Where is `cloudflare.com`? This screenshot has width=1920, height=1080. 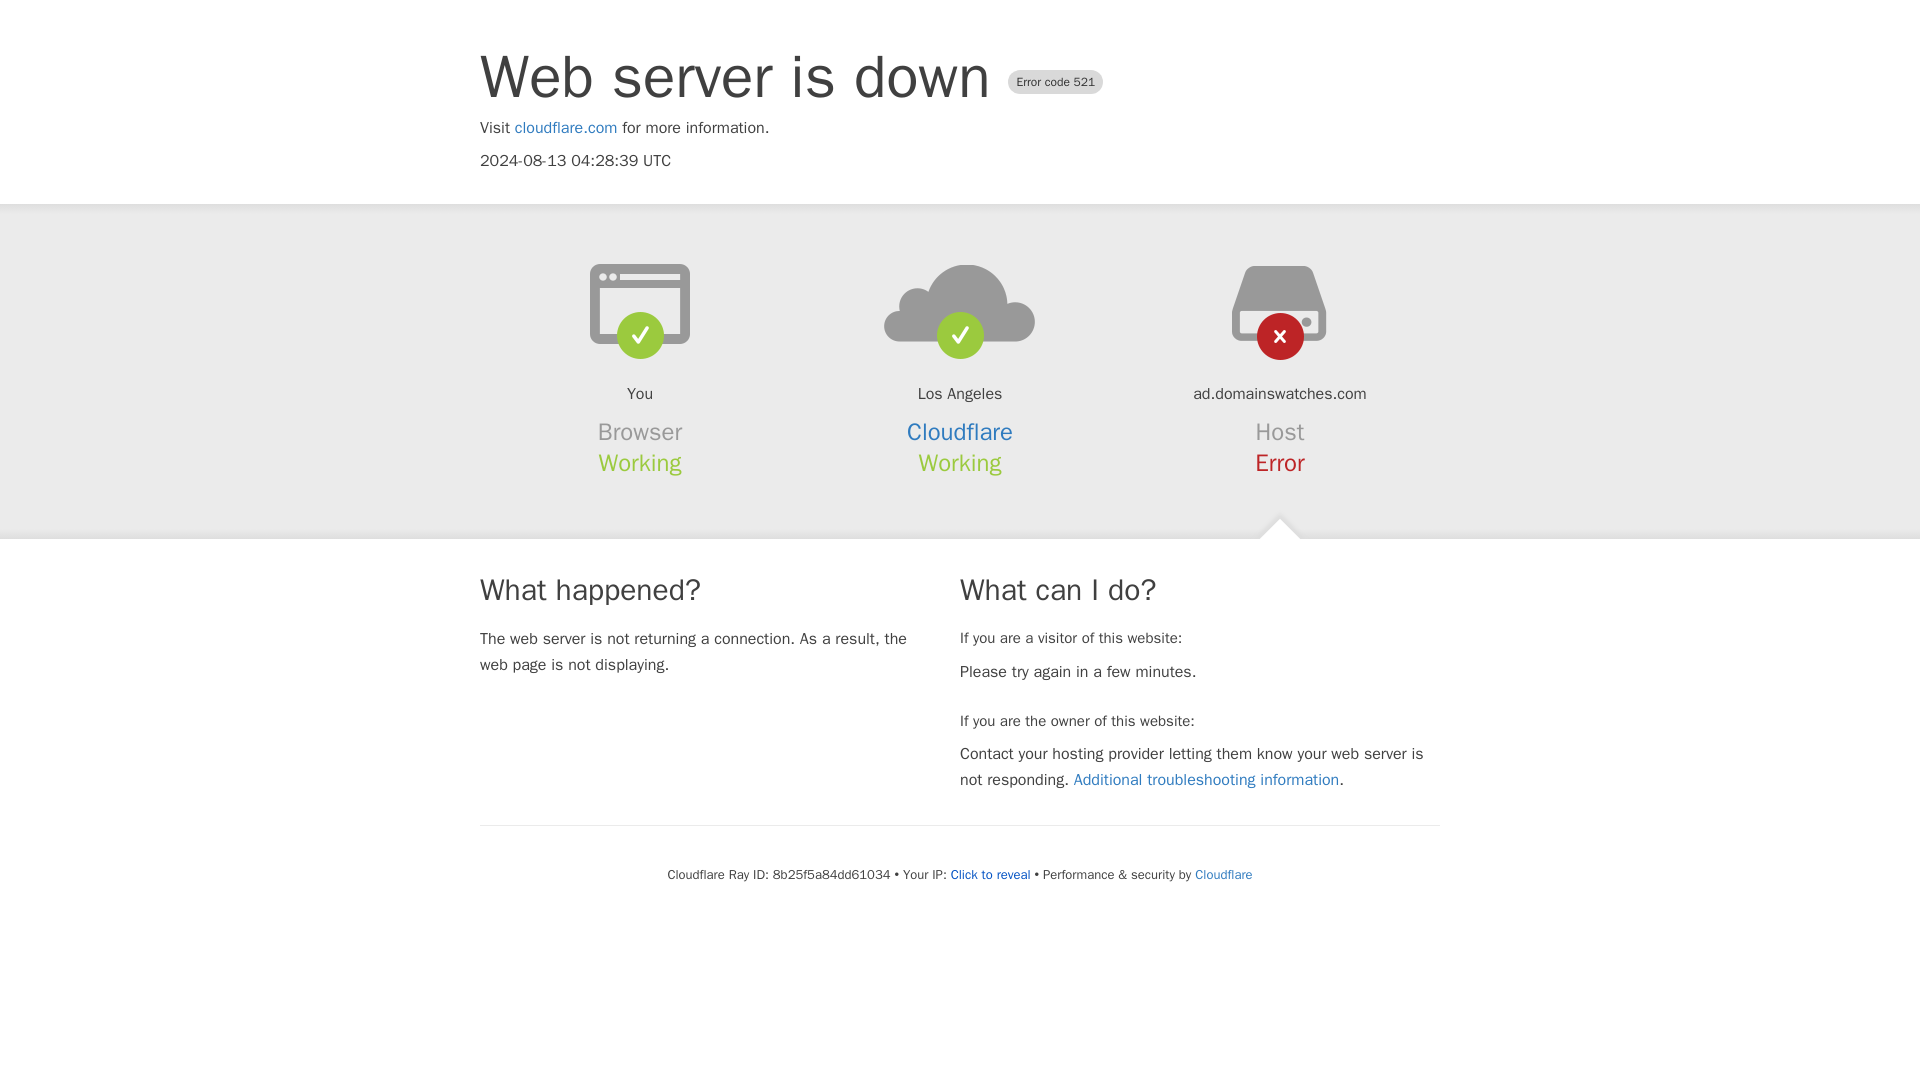
cloudflare.com is located at coordinates (566, 128).